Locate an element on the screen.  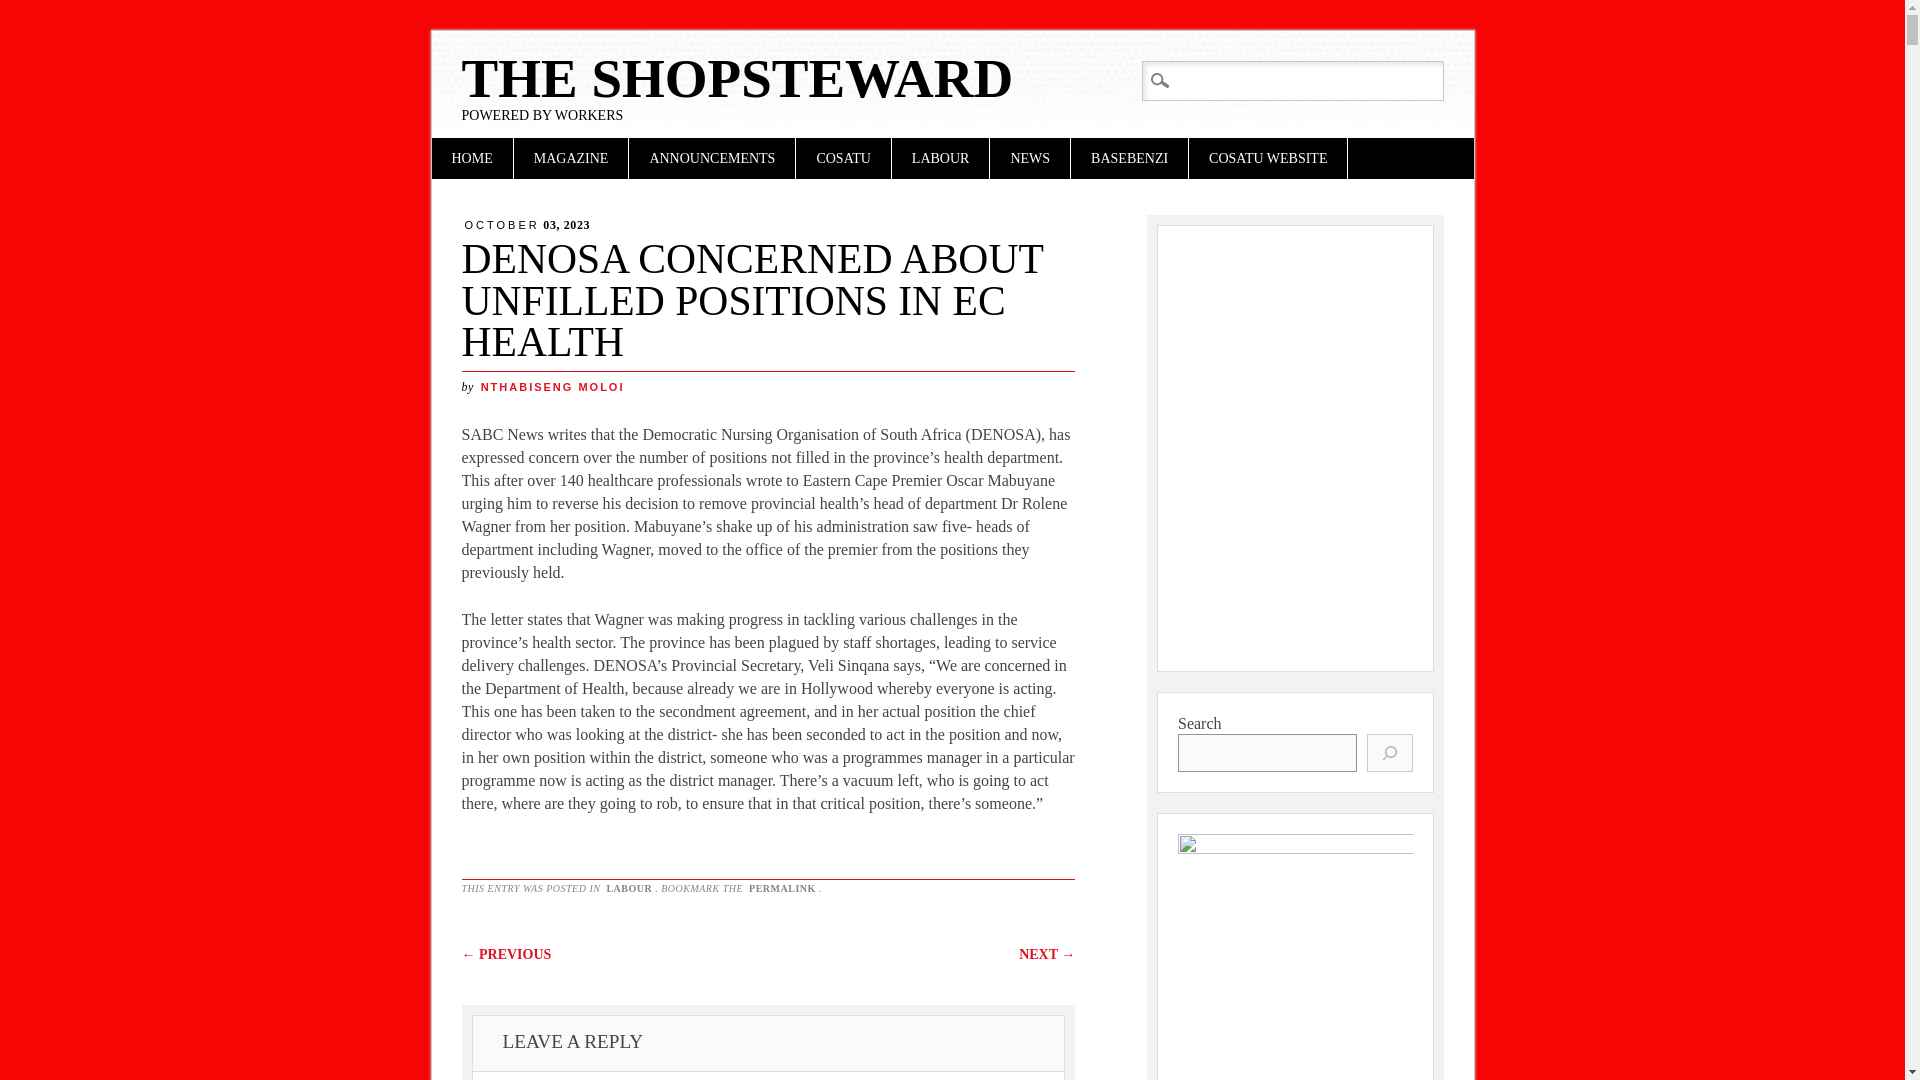
NTHABISENG MOLOI is located at coordinates (552, 387).